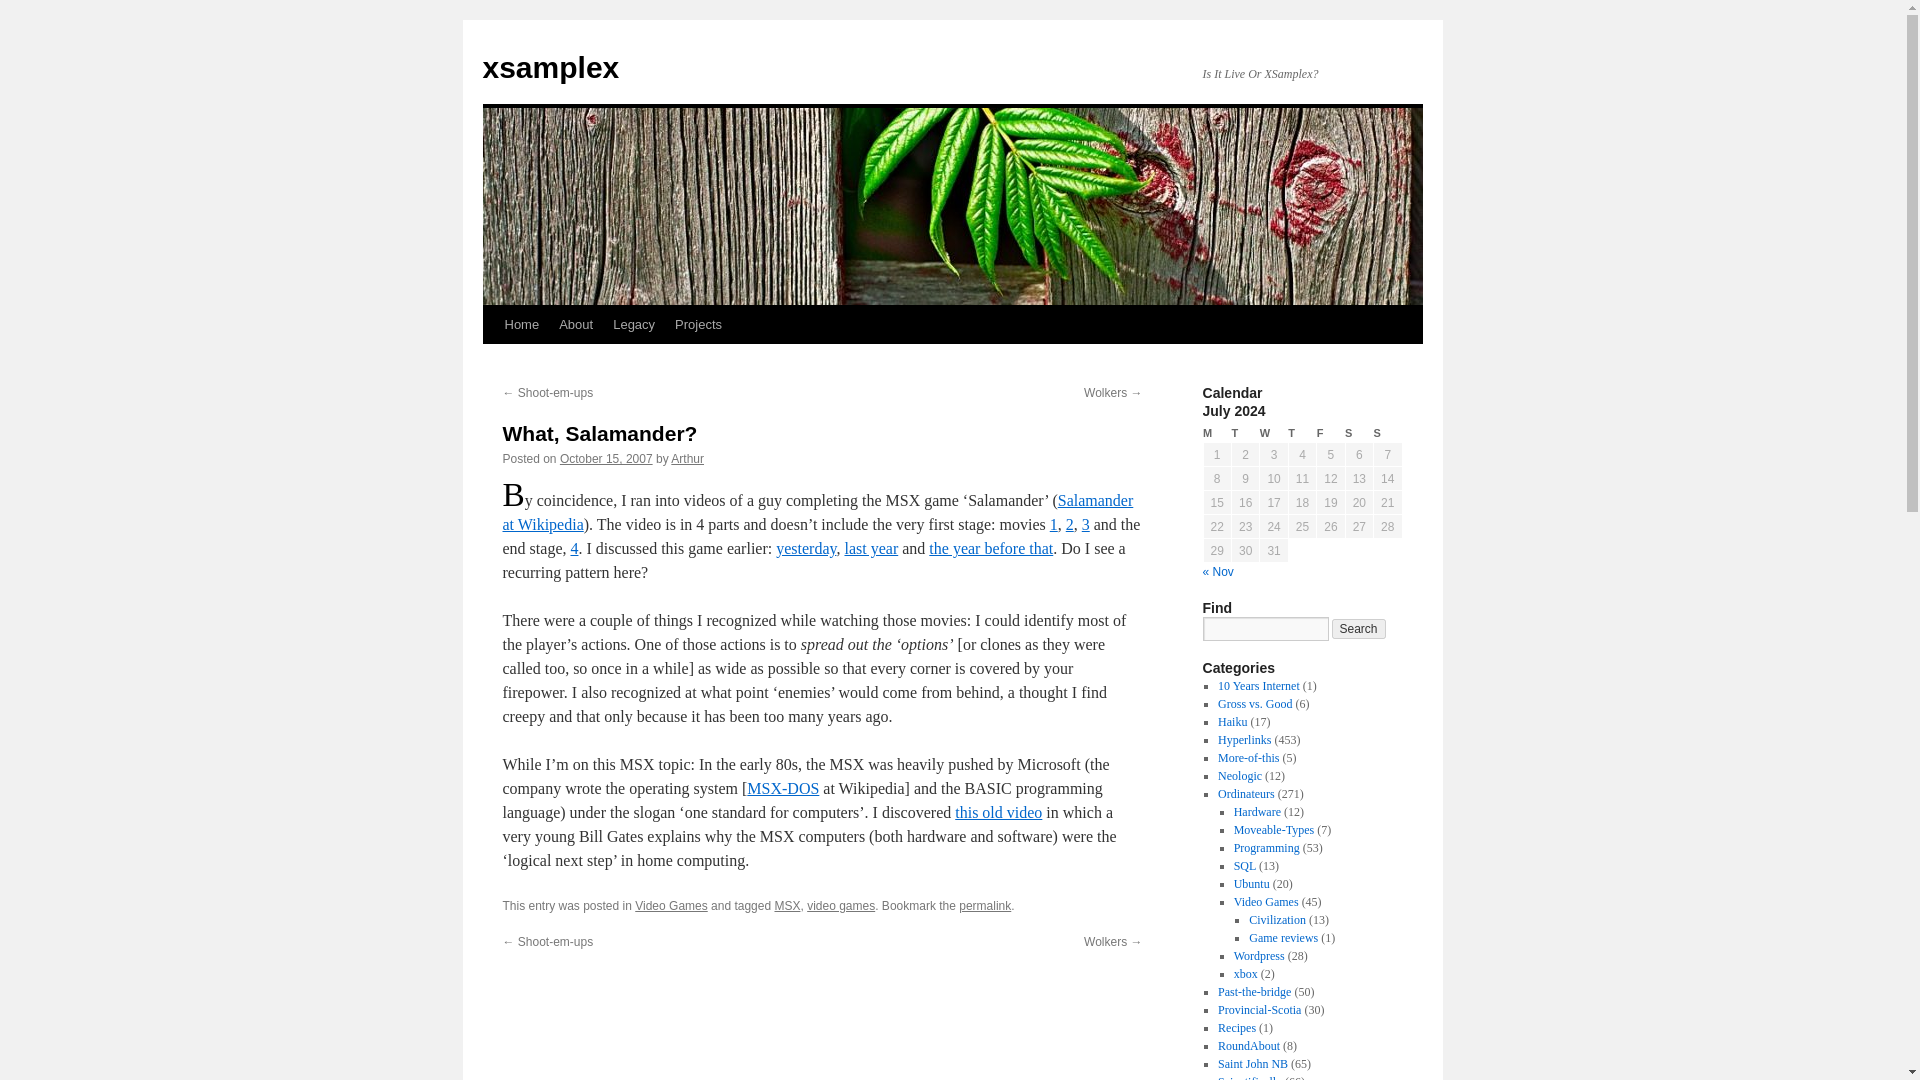  What do you see at coordinates (1331, 433) in the screenshot?
I see `Friday` at bounding box center [1331, 433].